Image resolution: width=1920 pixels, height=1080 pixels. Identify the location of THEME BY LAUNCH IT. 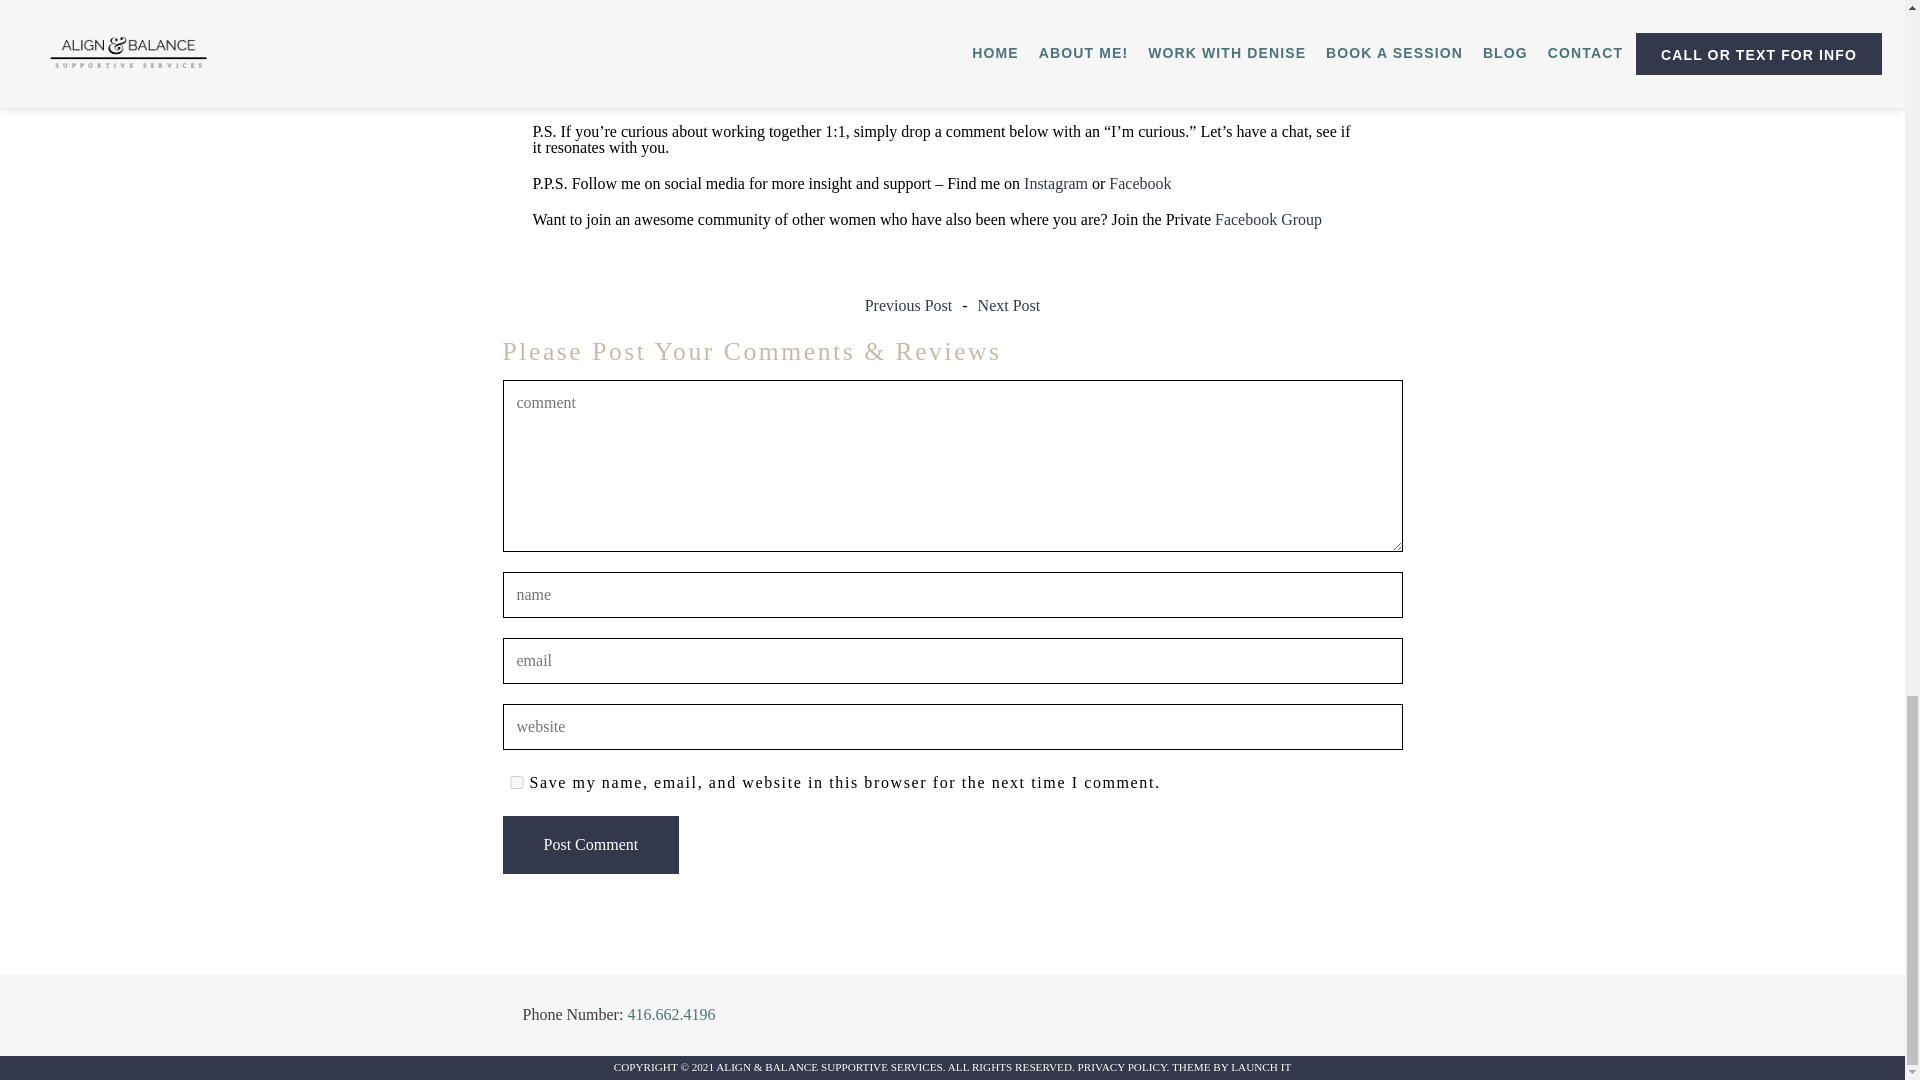
(1230, 1066).